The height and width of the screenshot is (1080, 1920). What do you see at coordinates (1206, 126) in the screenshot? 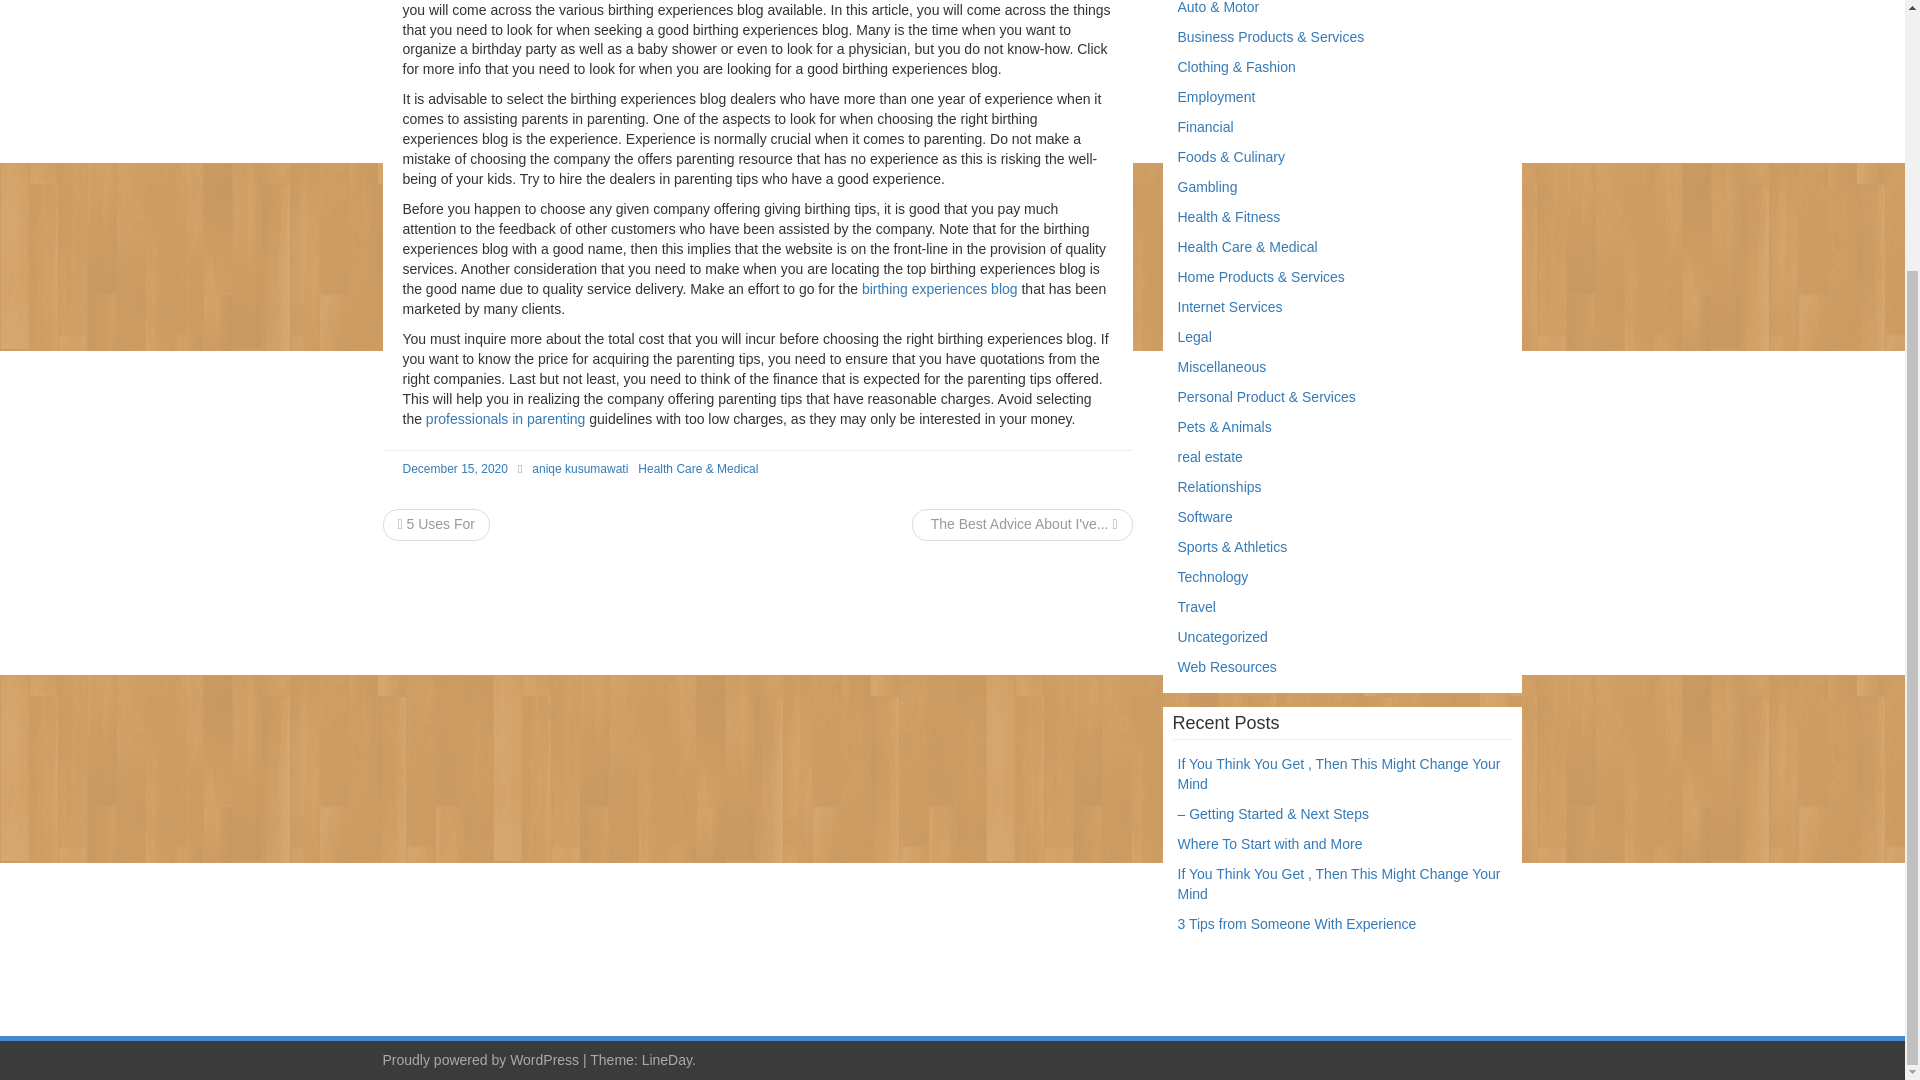
I see `Financial` at bounding box center [1206, 126].